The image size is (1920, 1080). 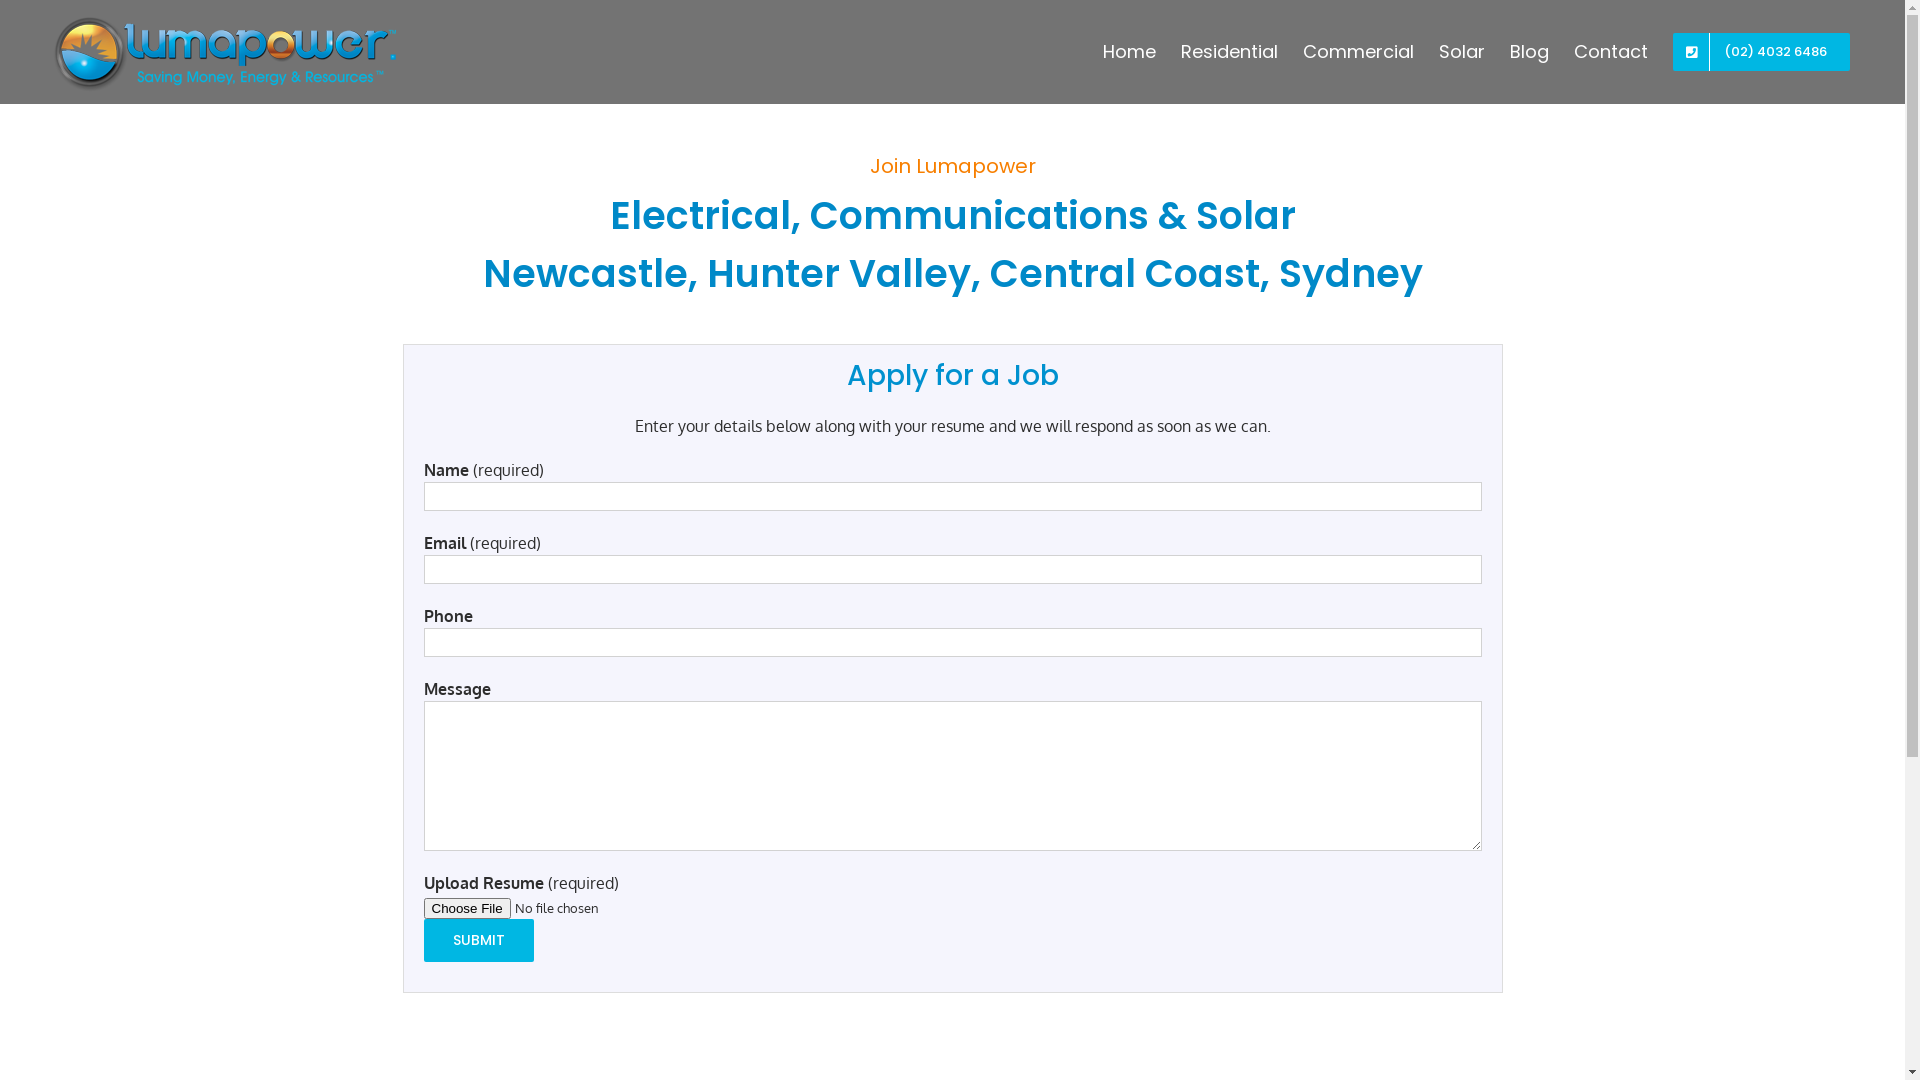 I want to click on Commercial, so click(x=1358, y=52).